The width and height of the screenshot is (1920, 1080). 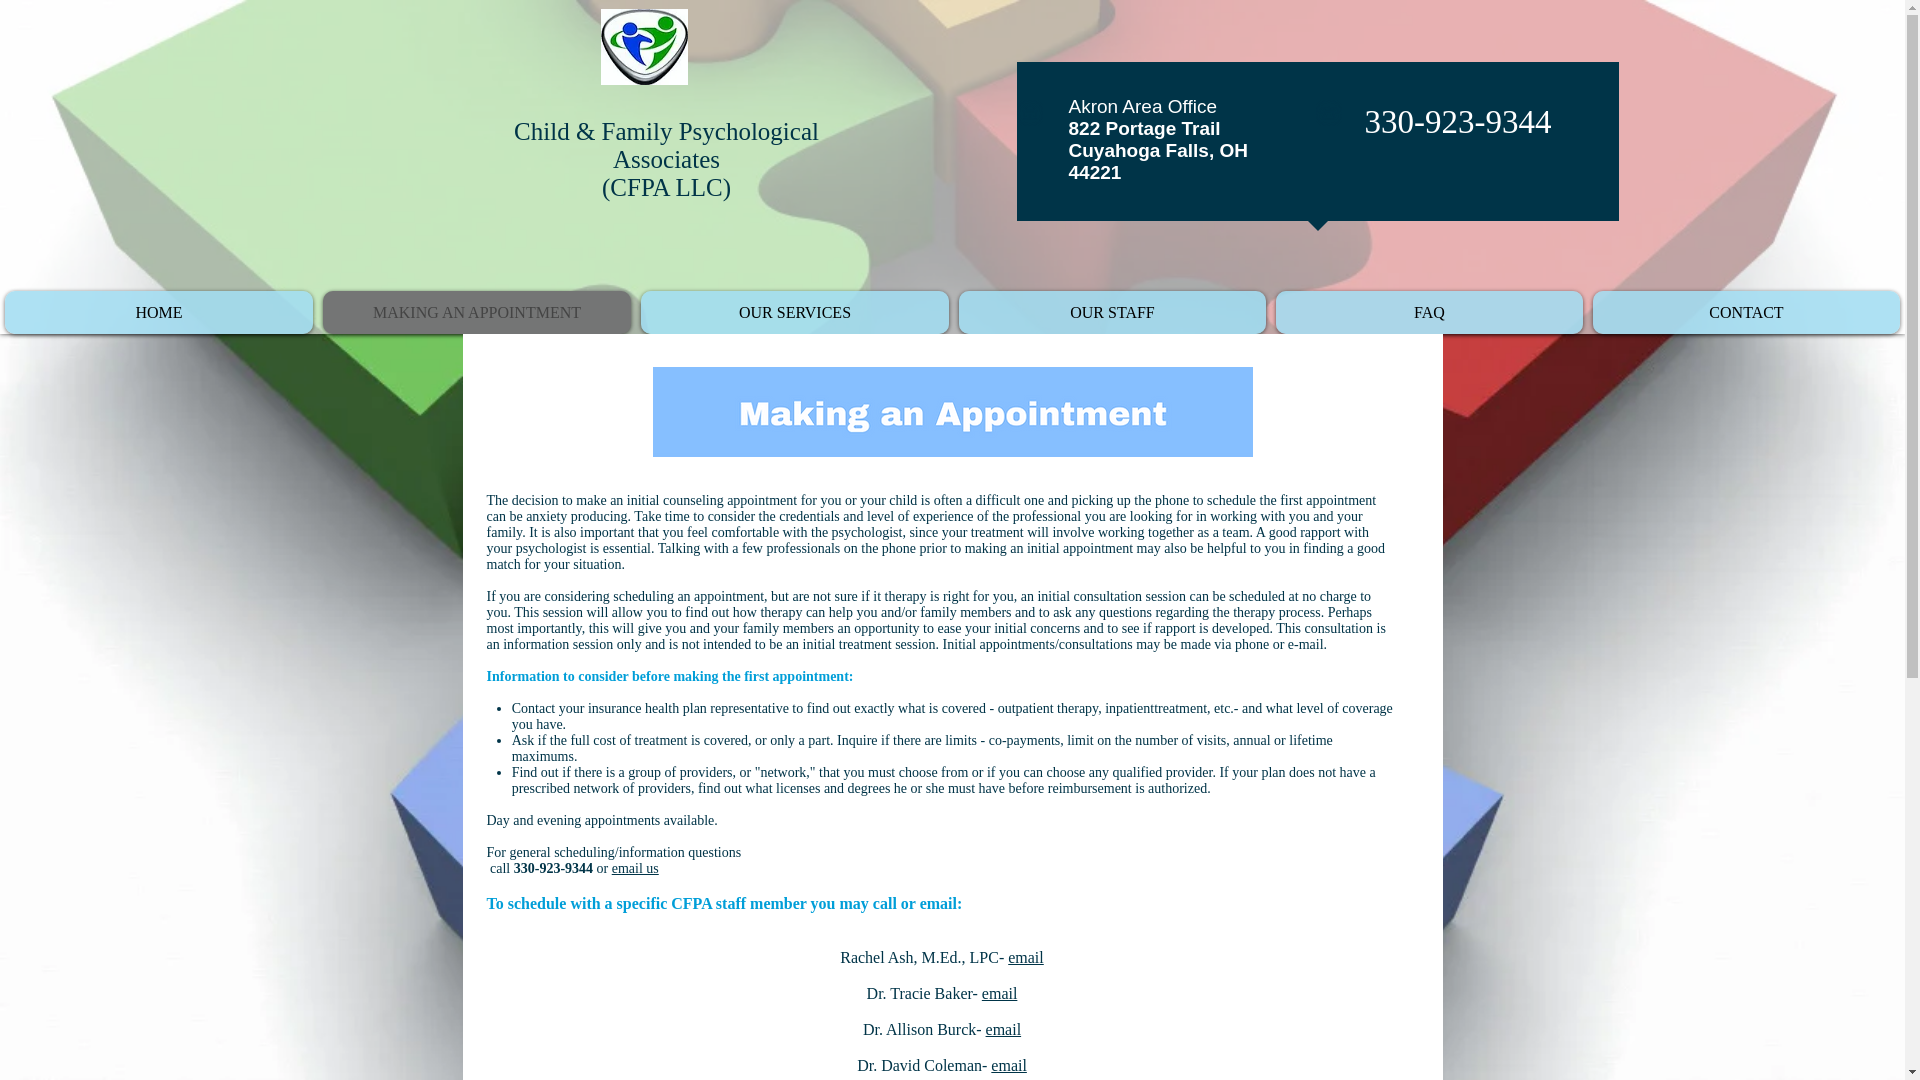 What do you see at coordinates (1112, 312) in the screenshot?
I see `OUR STAFF` at bounding box center [1112, 312].